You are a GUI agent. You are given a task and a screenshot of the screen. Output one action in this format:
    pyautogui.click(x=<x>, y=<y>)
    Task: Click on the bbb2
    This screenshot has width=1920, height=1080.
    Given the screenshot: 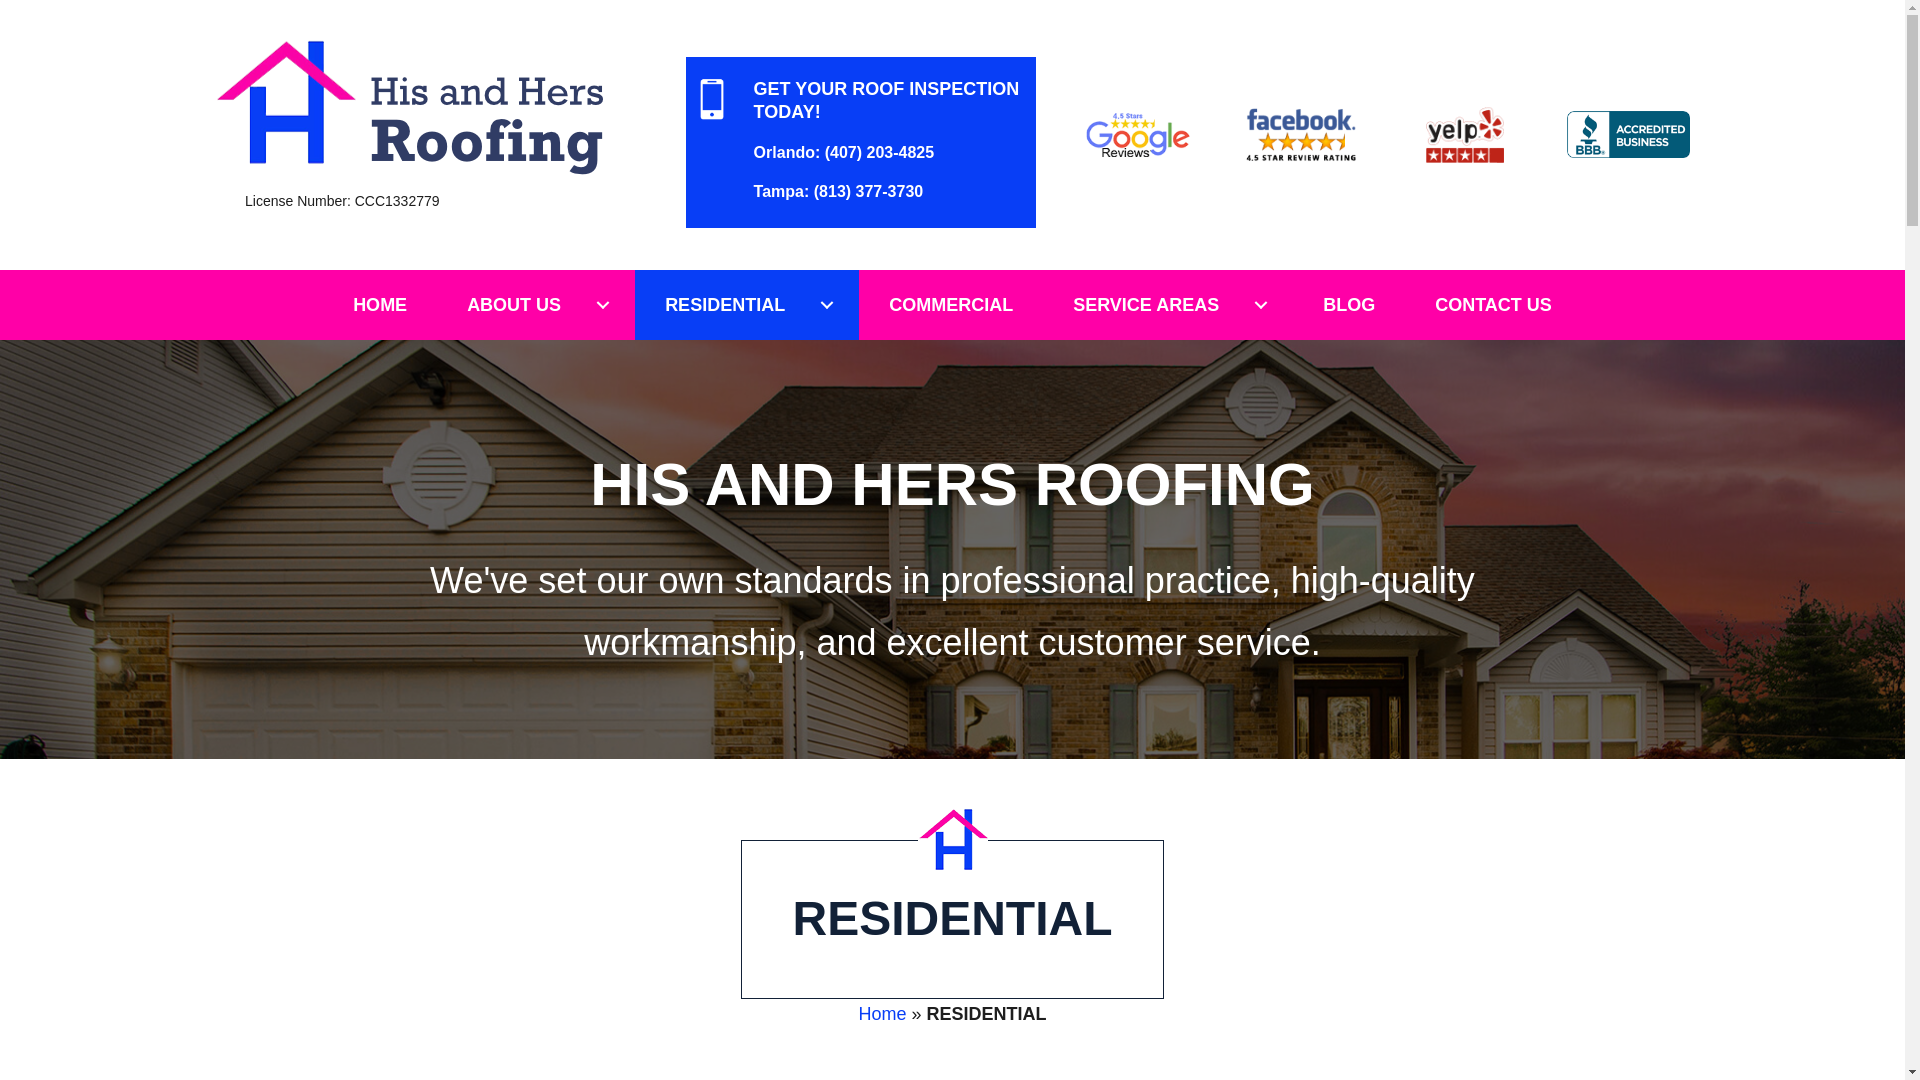 What is the action you would take?
    pyautogui.click(x=1628, y=134)
    